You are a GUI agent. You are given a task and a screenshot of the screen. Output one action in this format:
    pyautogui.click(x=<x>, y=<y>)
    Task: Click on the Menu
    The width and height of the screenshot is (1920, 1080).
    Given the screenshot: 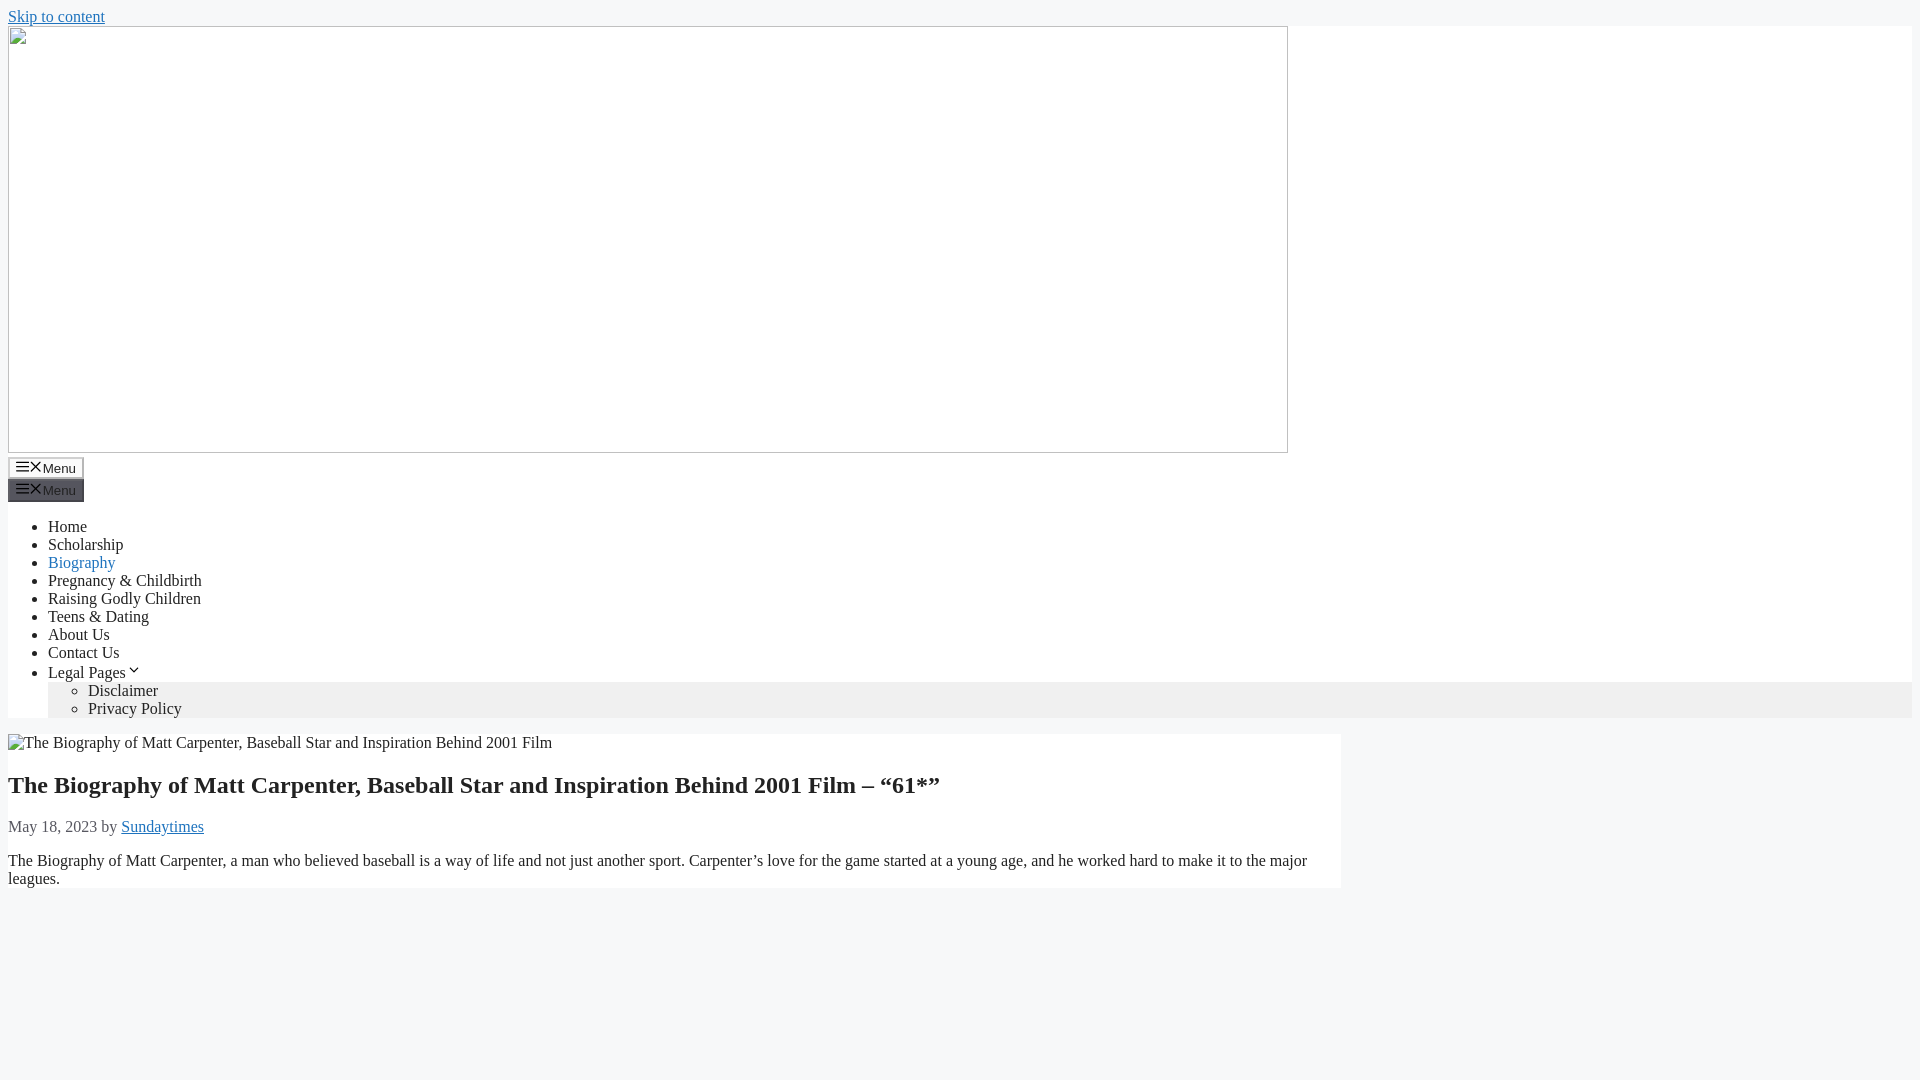 What is the action you would take?
    pyautogui.click(x=46, y=490)
    